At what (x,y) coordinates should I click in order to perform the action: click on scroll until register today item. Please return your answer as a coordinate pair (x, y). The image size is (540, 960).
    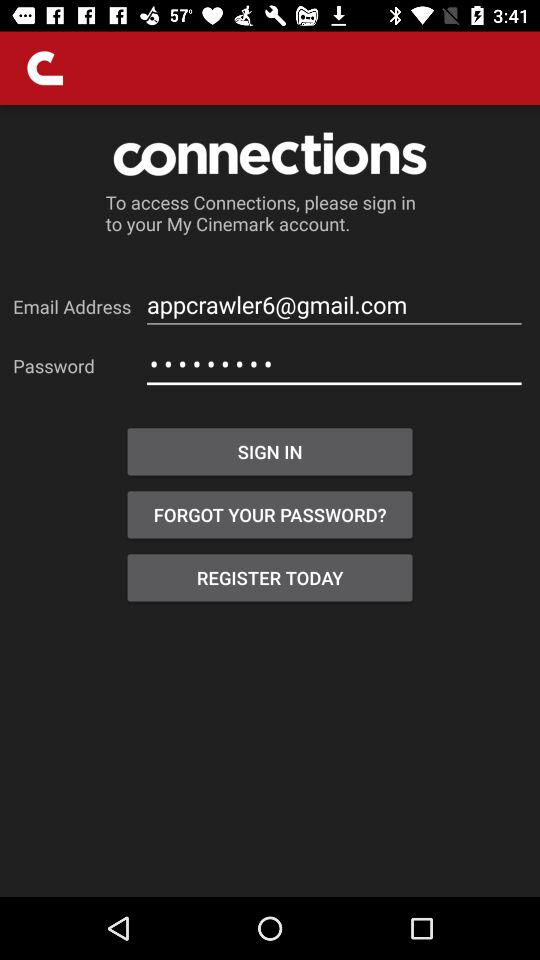
    Looking at the image, I should click on (270, 578).